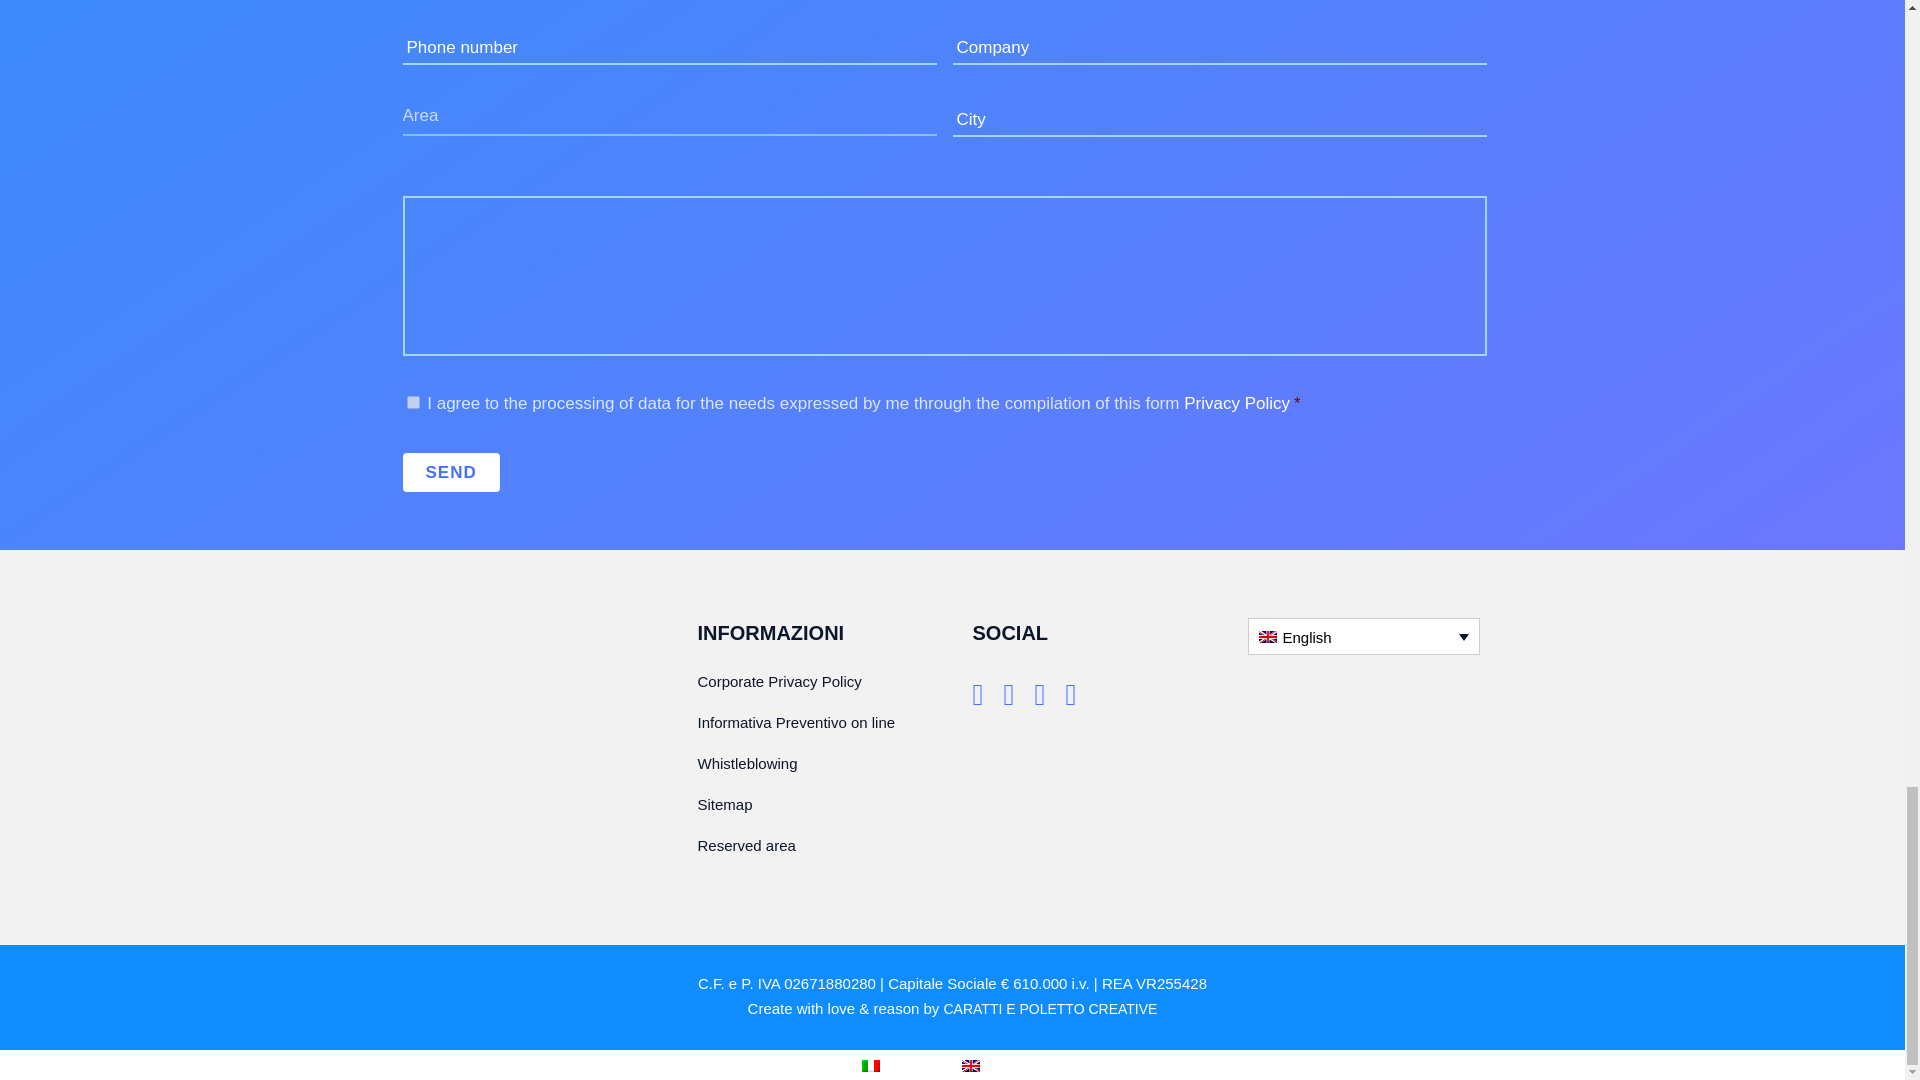  What do you see at coordinates (450, 472) in the screenshot?
I see `Send` at bounding box center [450, 472].